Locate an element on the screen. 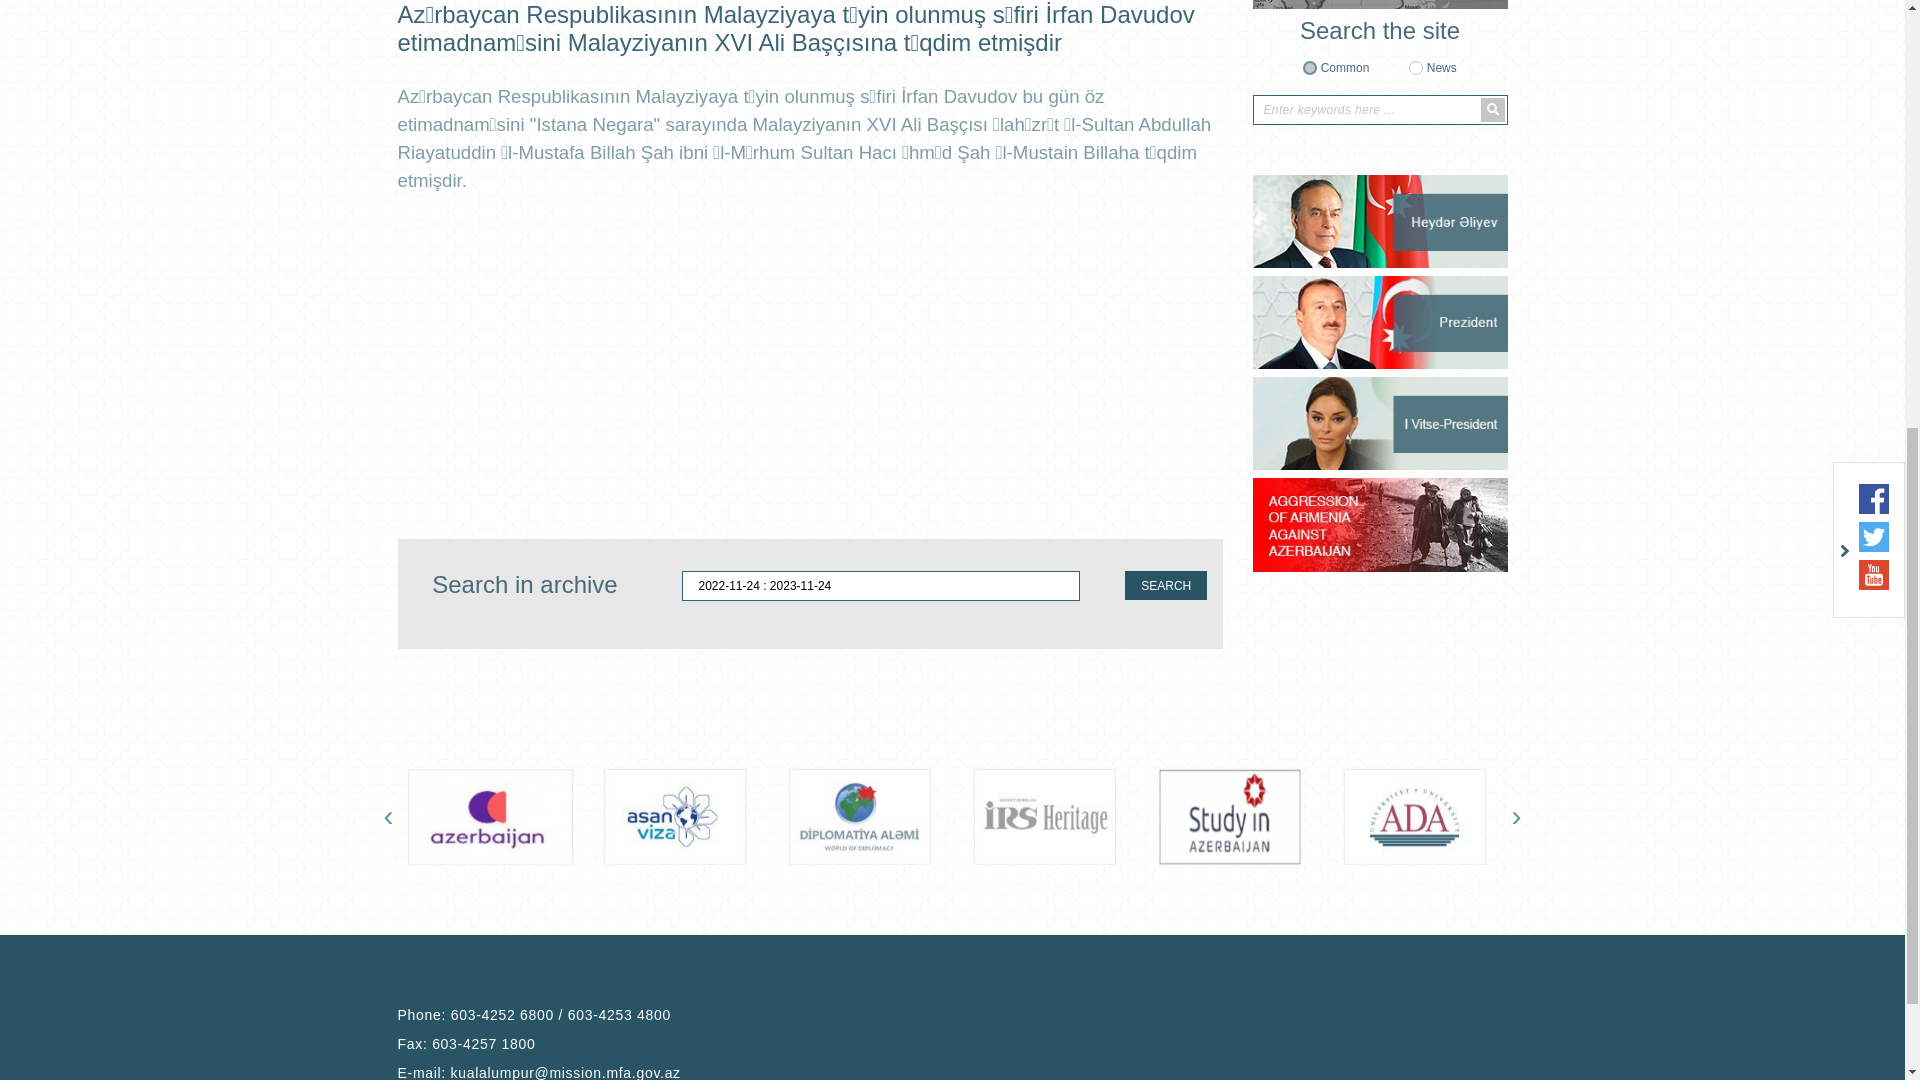 This screenshot has width=1920, height=1080. STATEMENTS is located at coordinates (714, 706).